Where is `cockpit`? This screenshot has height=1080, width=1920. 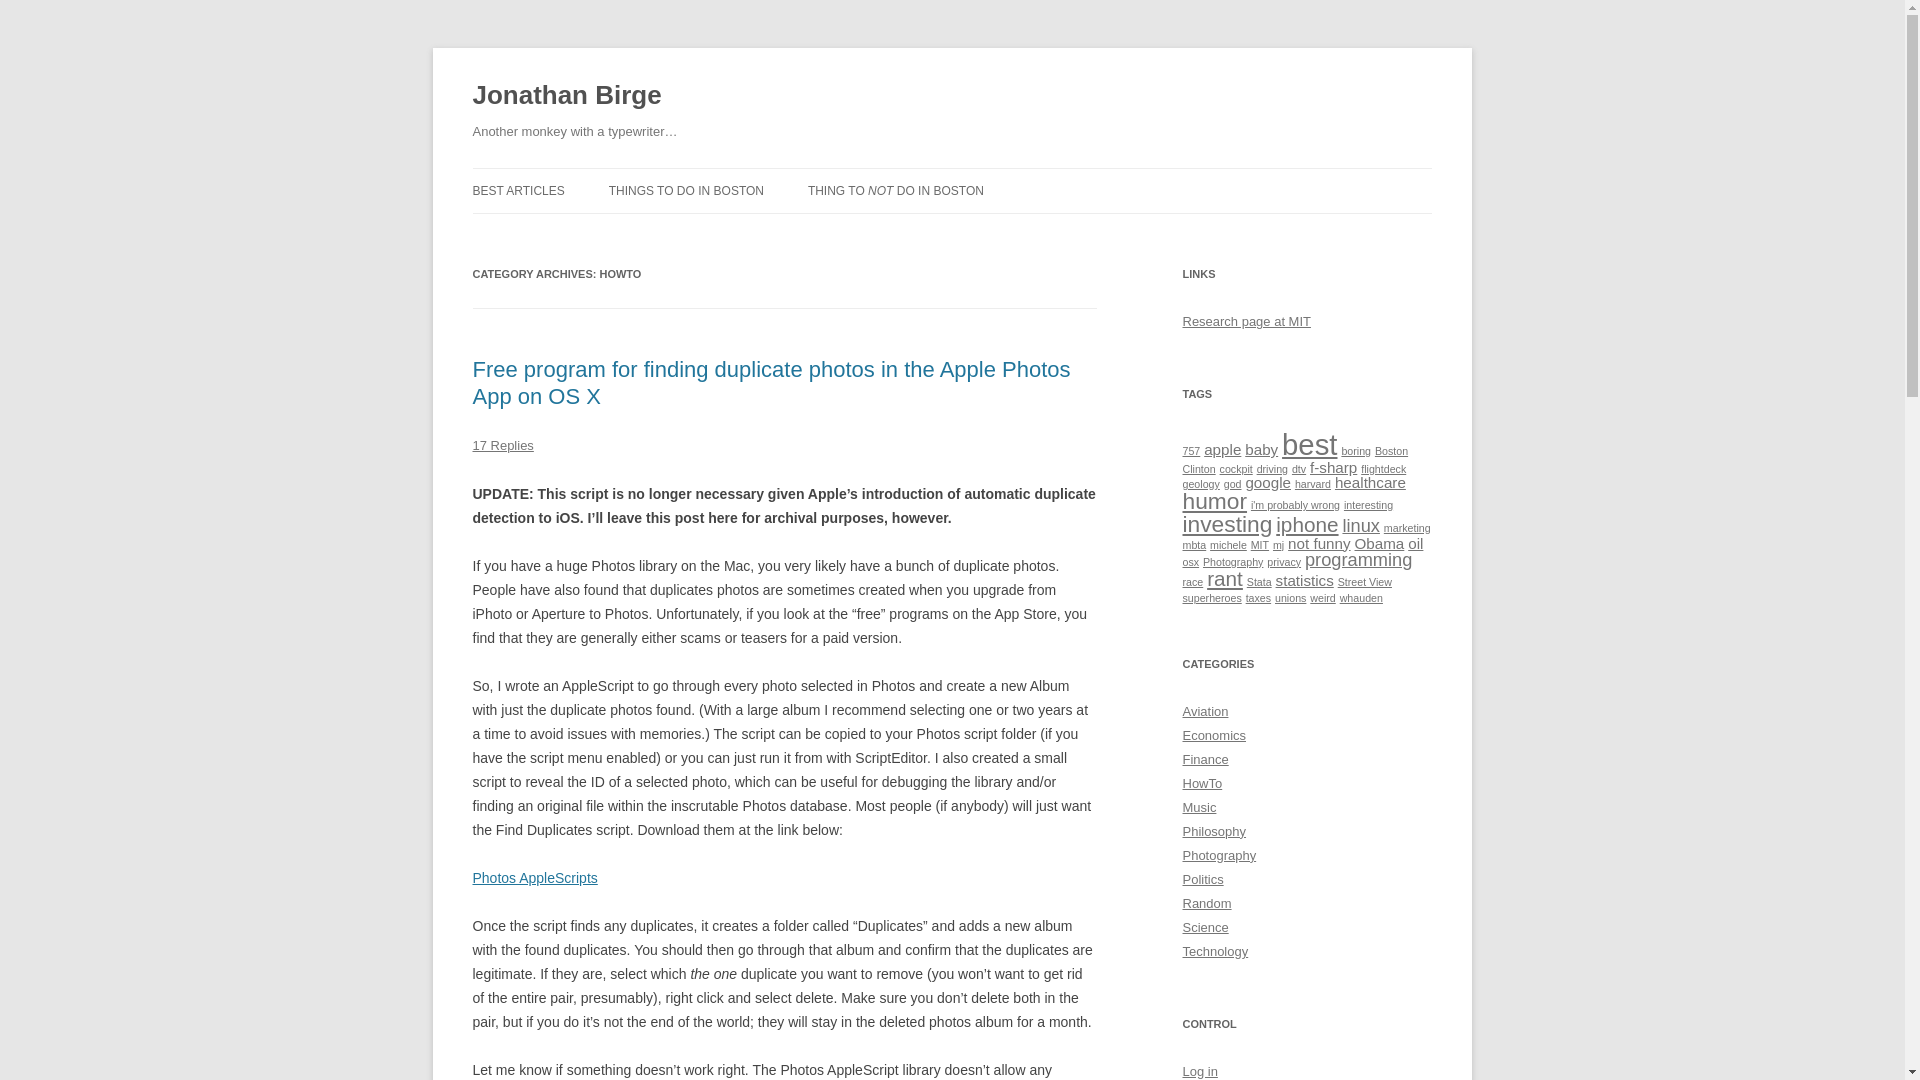
cockpit is located at coordinates (1236, 469).